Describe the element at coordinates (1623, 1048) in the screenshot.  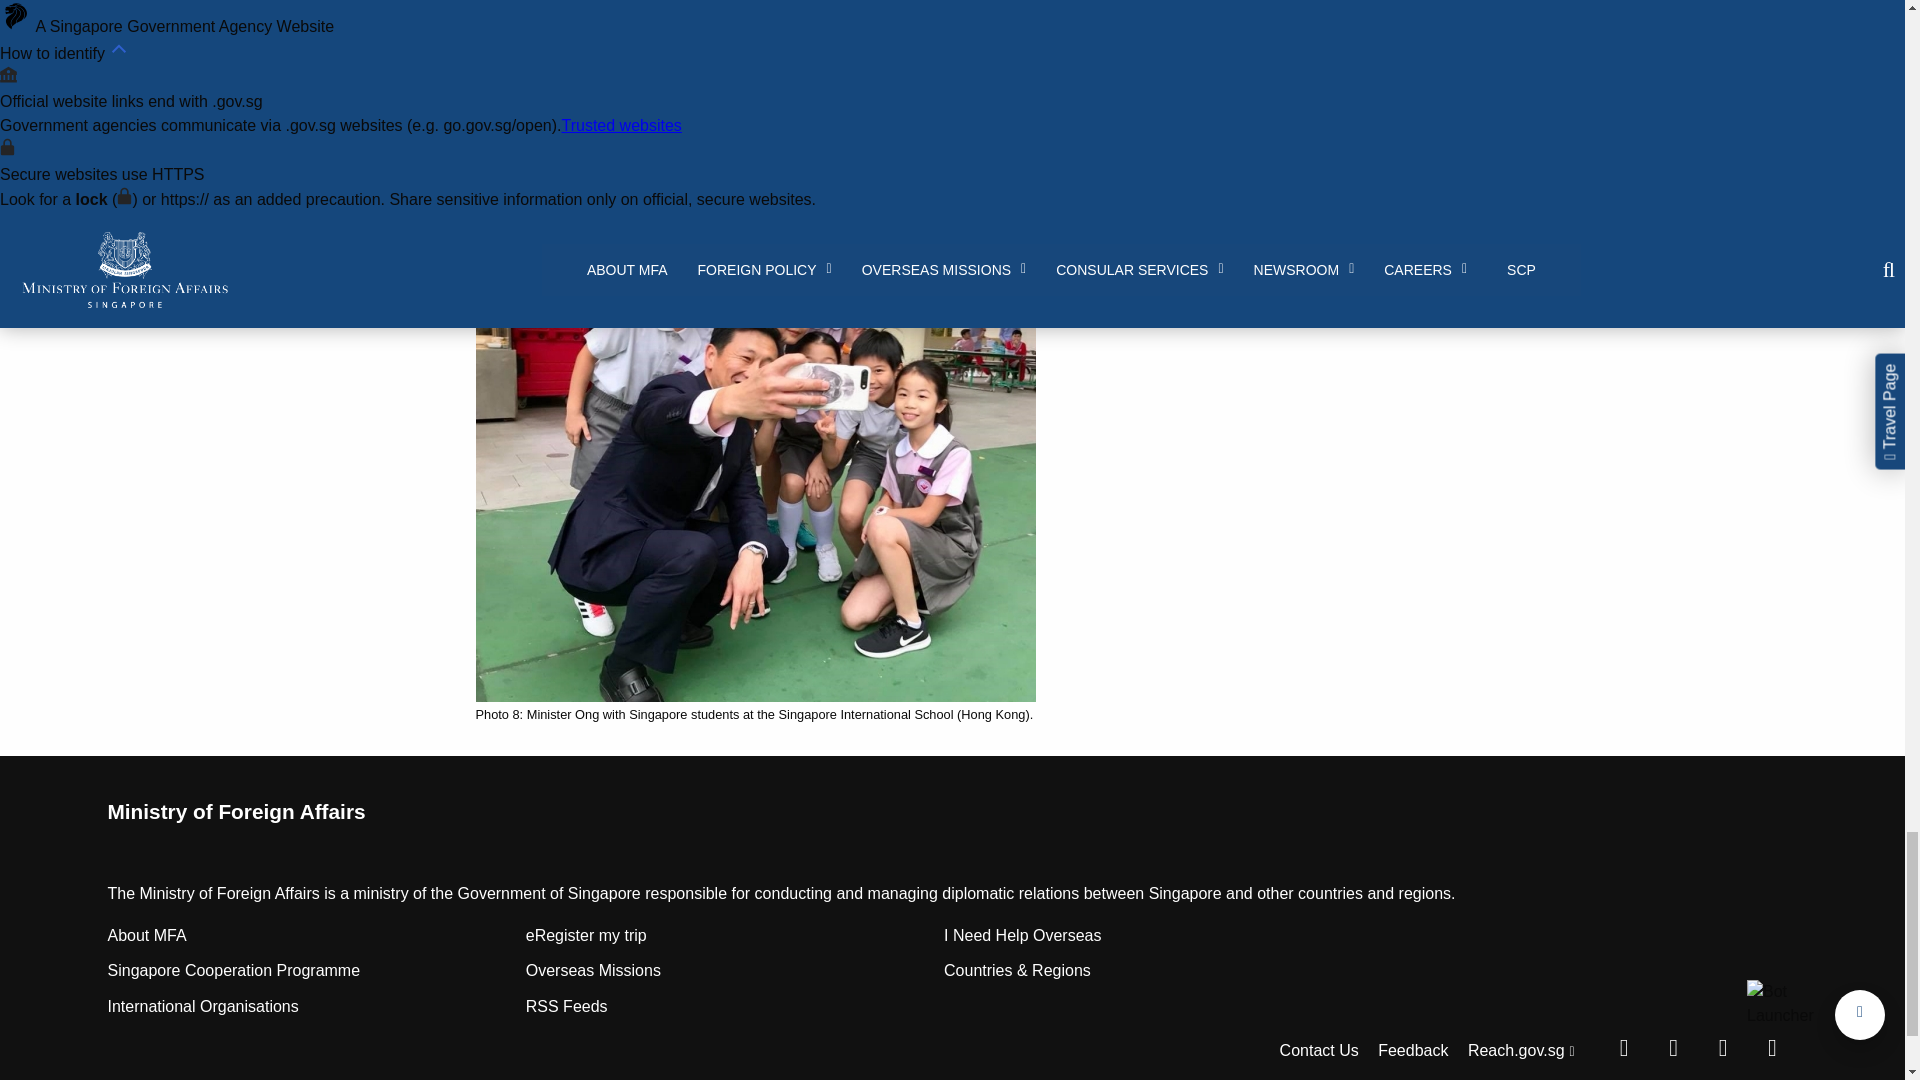
I see `MFA Facebook` at that location.